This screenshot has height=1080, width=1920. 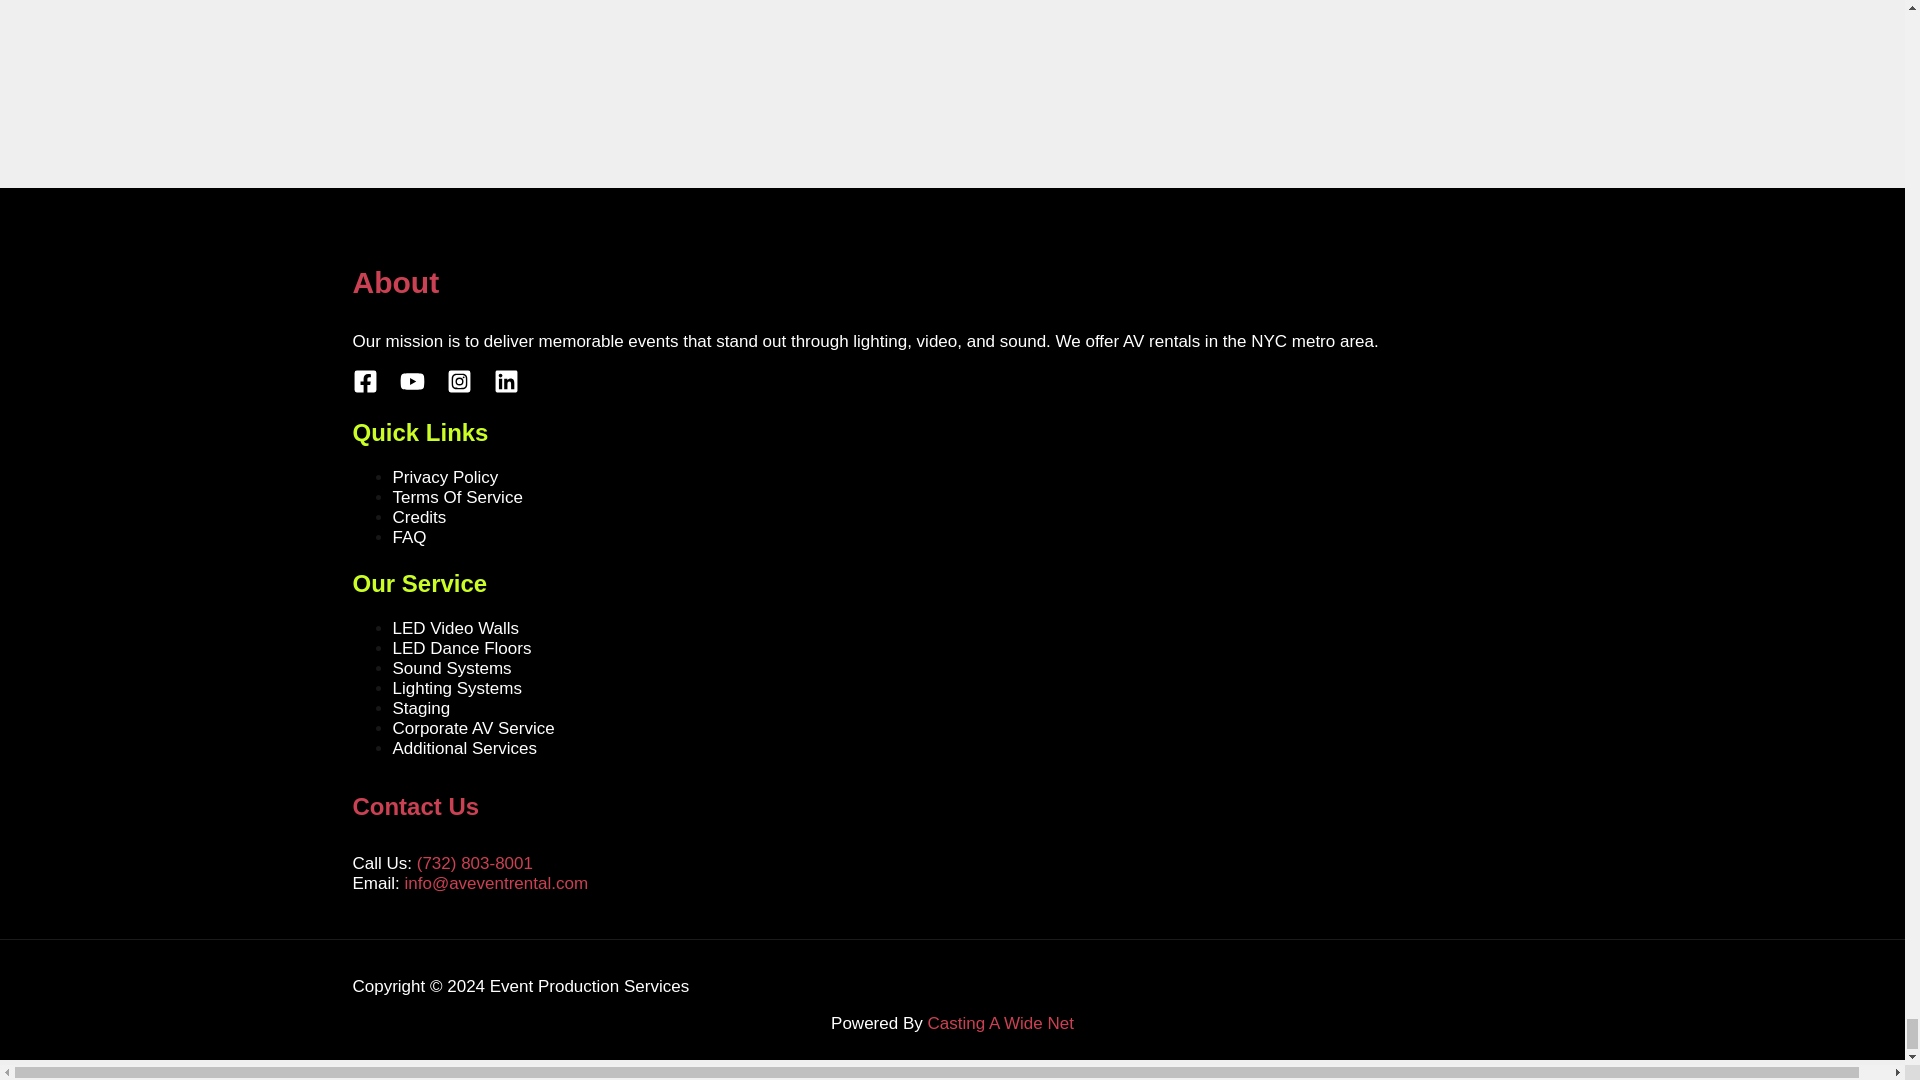 I want to click on YouTube video player, so click(x=560, y=44).